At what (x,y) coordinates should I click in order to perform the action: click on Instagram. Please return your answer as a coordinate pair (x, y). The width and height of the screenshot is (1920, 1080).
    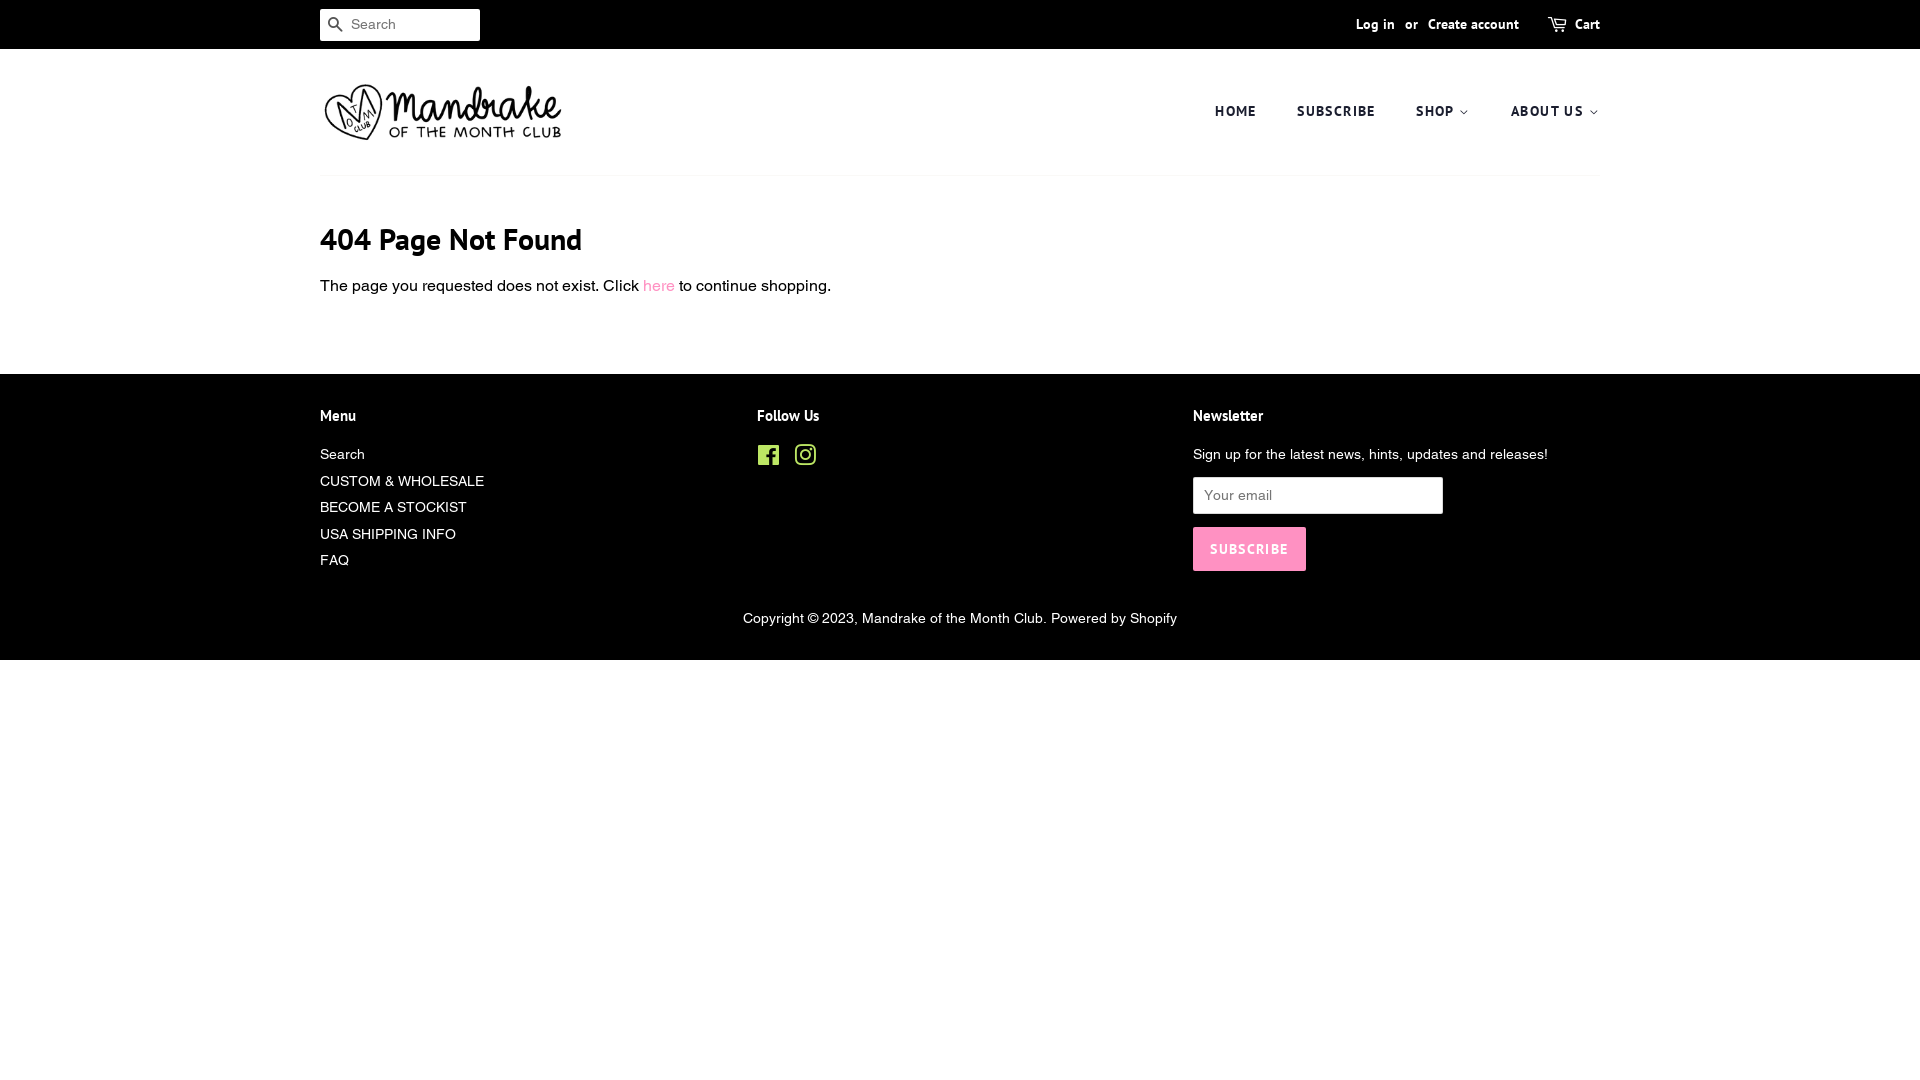
    Looking at the image, I should click on (805, 459).